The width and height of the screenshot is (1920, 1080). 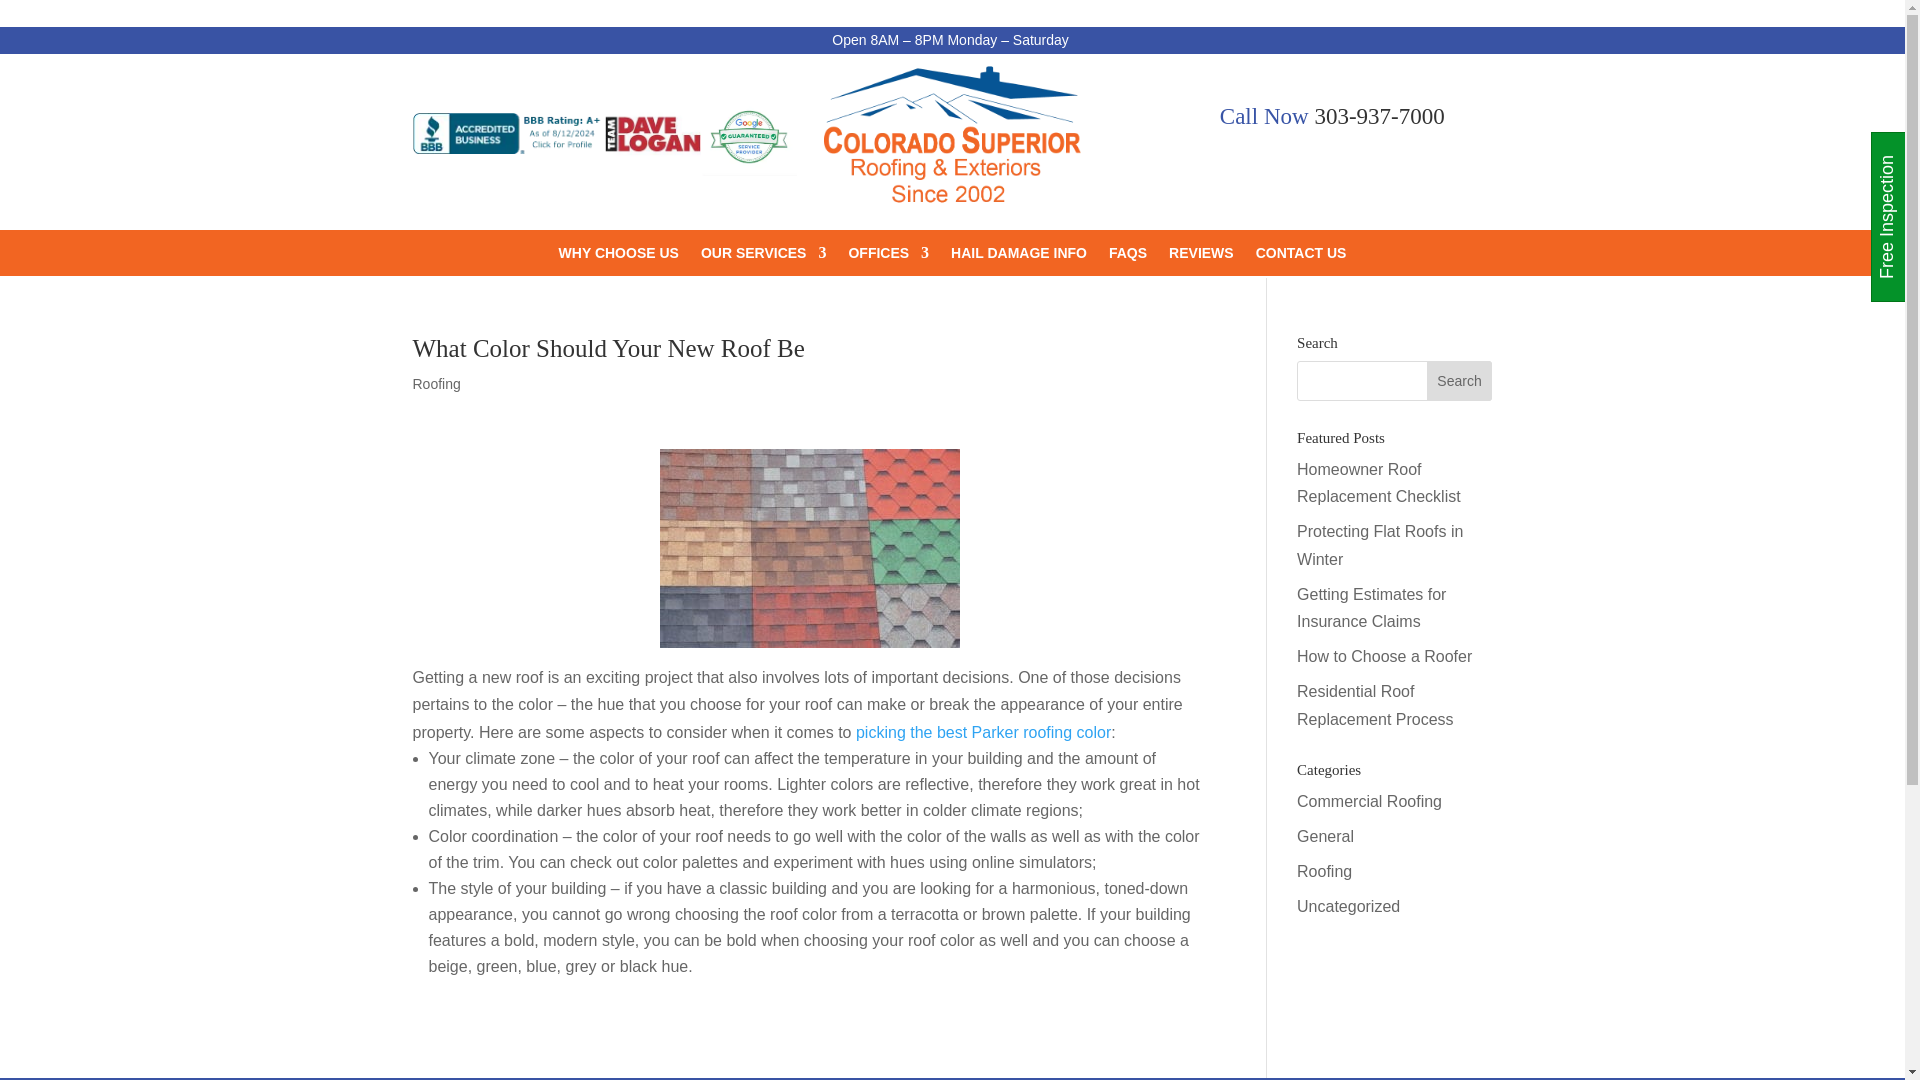 What do you see at coordinates (1371, 608) in the screenshot?
I see `Getting Estimates for Insurance Claims` at bounding box center [1371, 608].